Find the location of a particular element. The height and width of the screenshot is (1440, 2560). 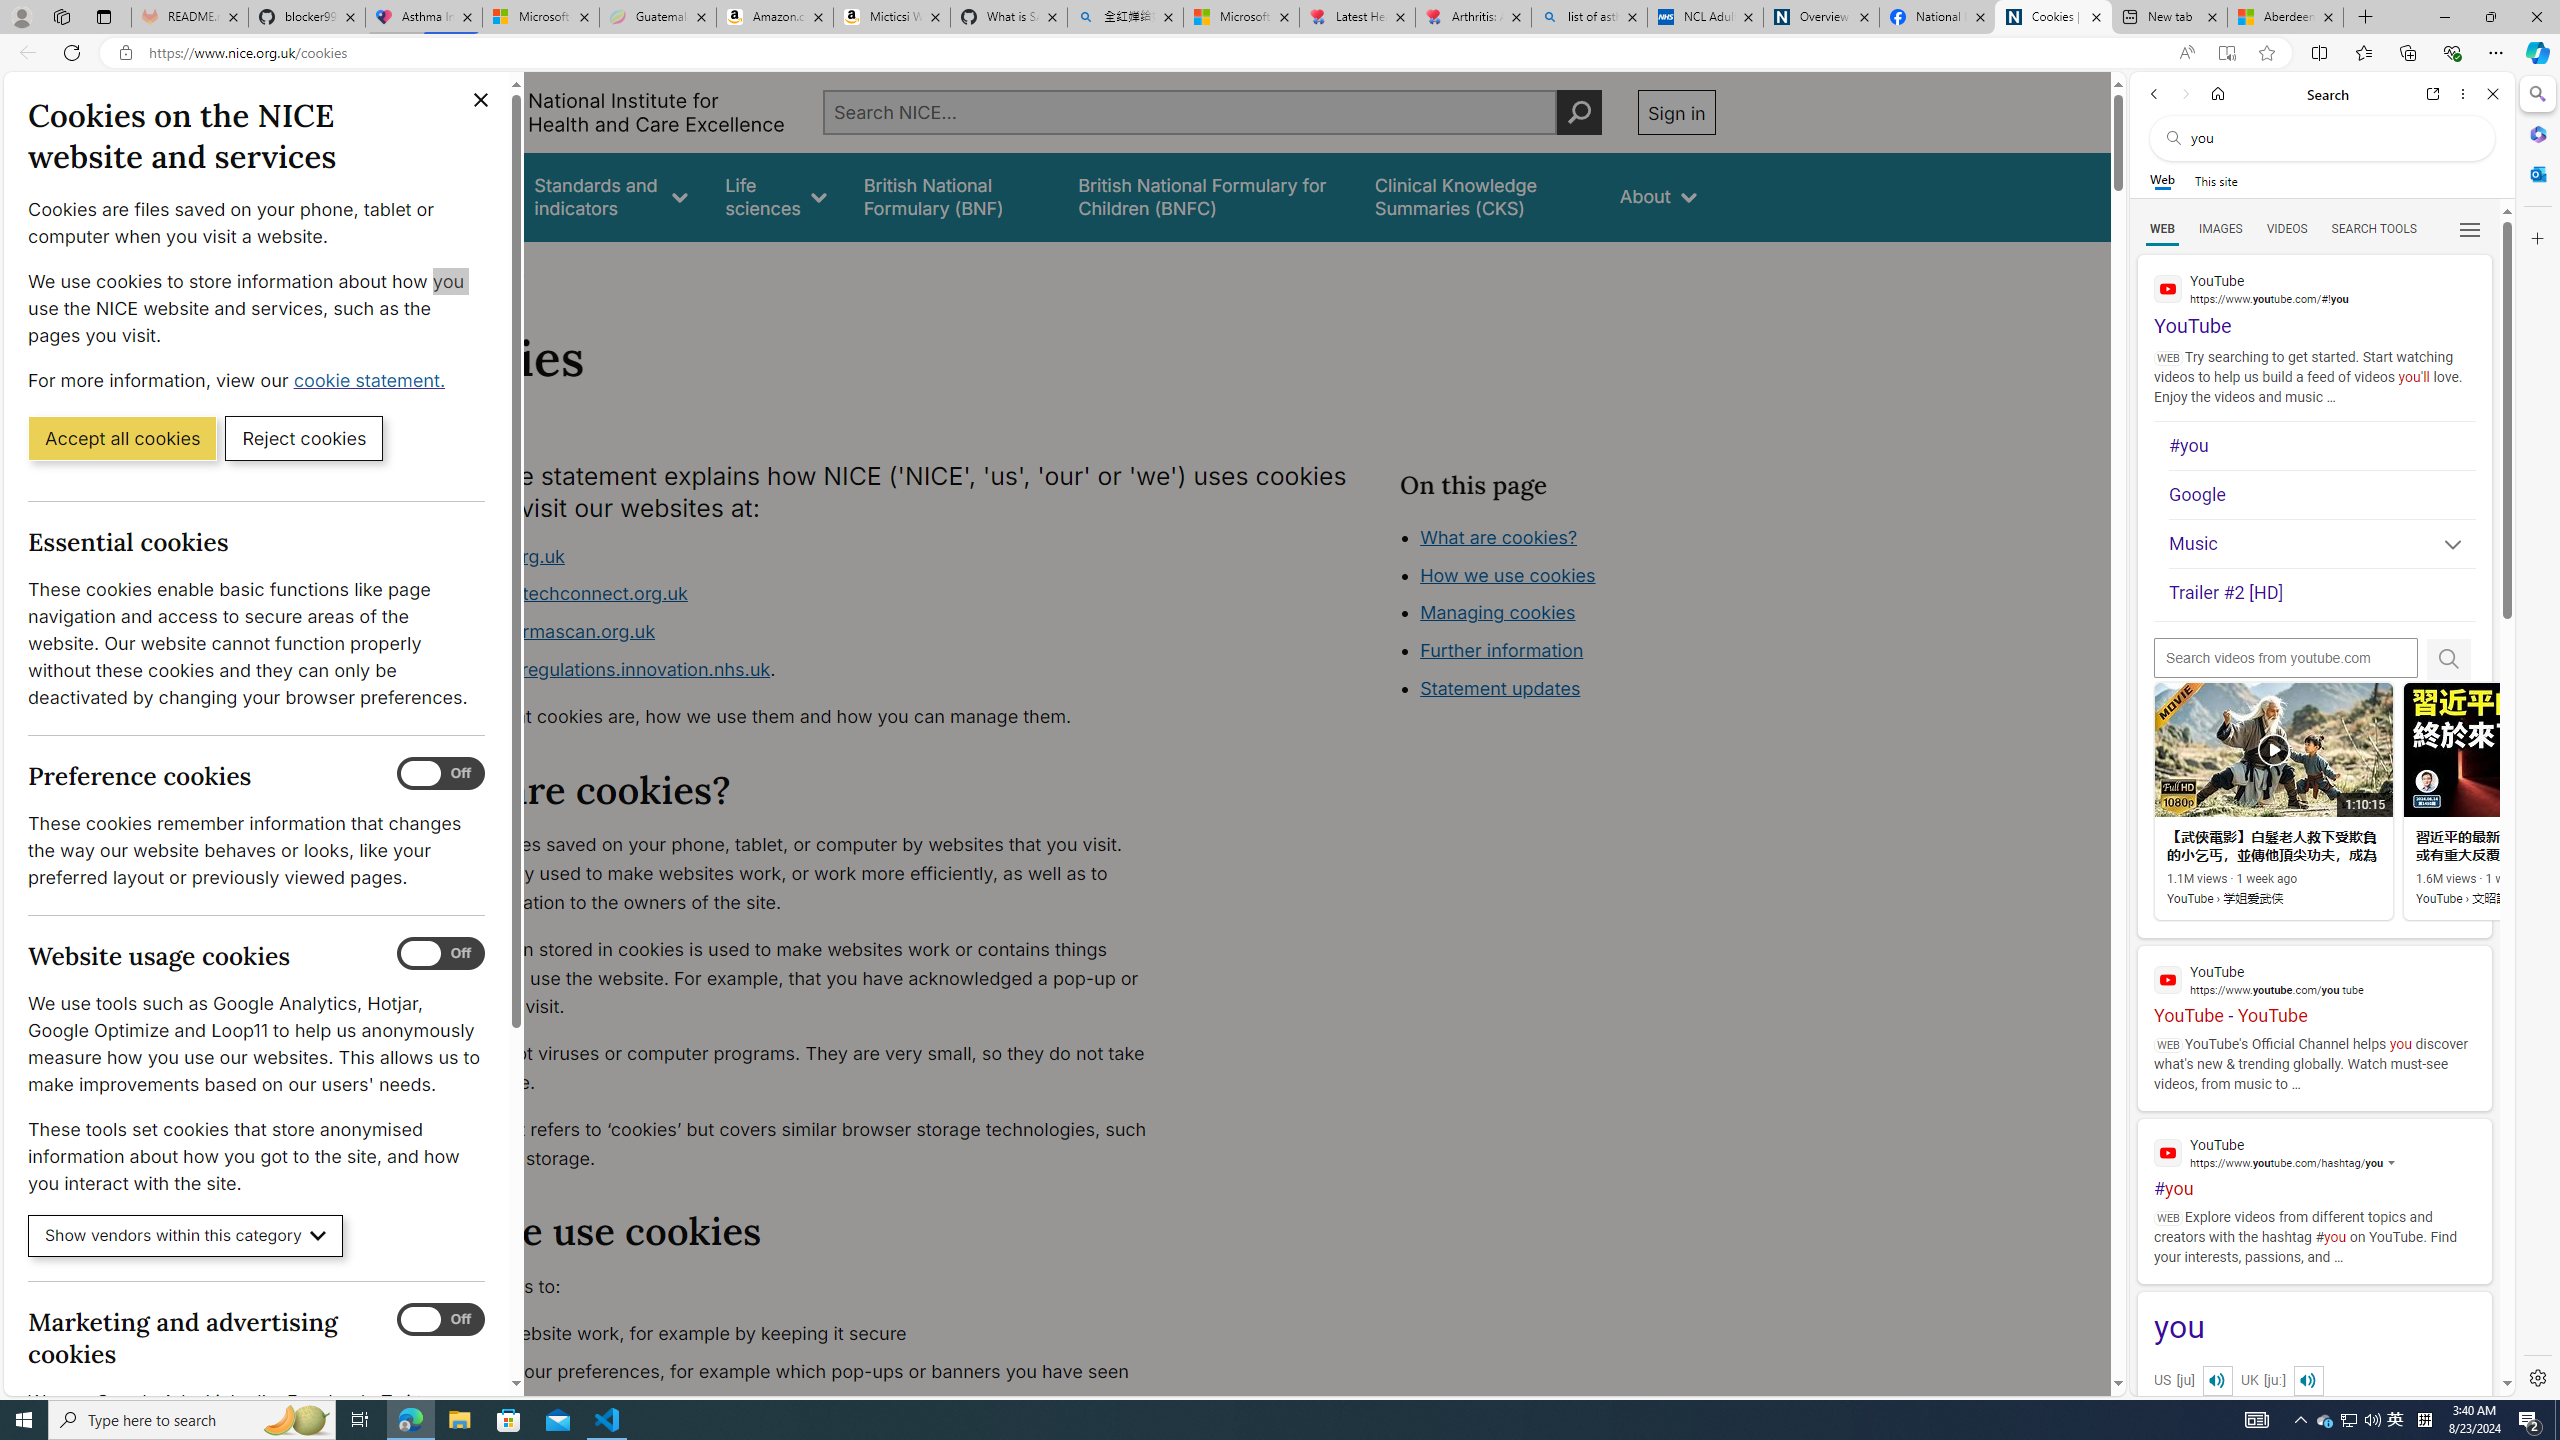

cookie statement. (Opens in a new window) is located at coordinates (372, 380).